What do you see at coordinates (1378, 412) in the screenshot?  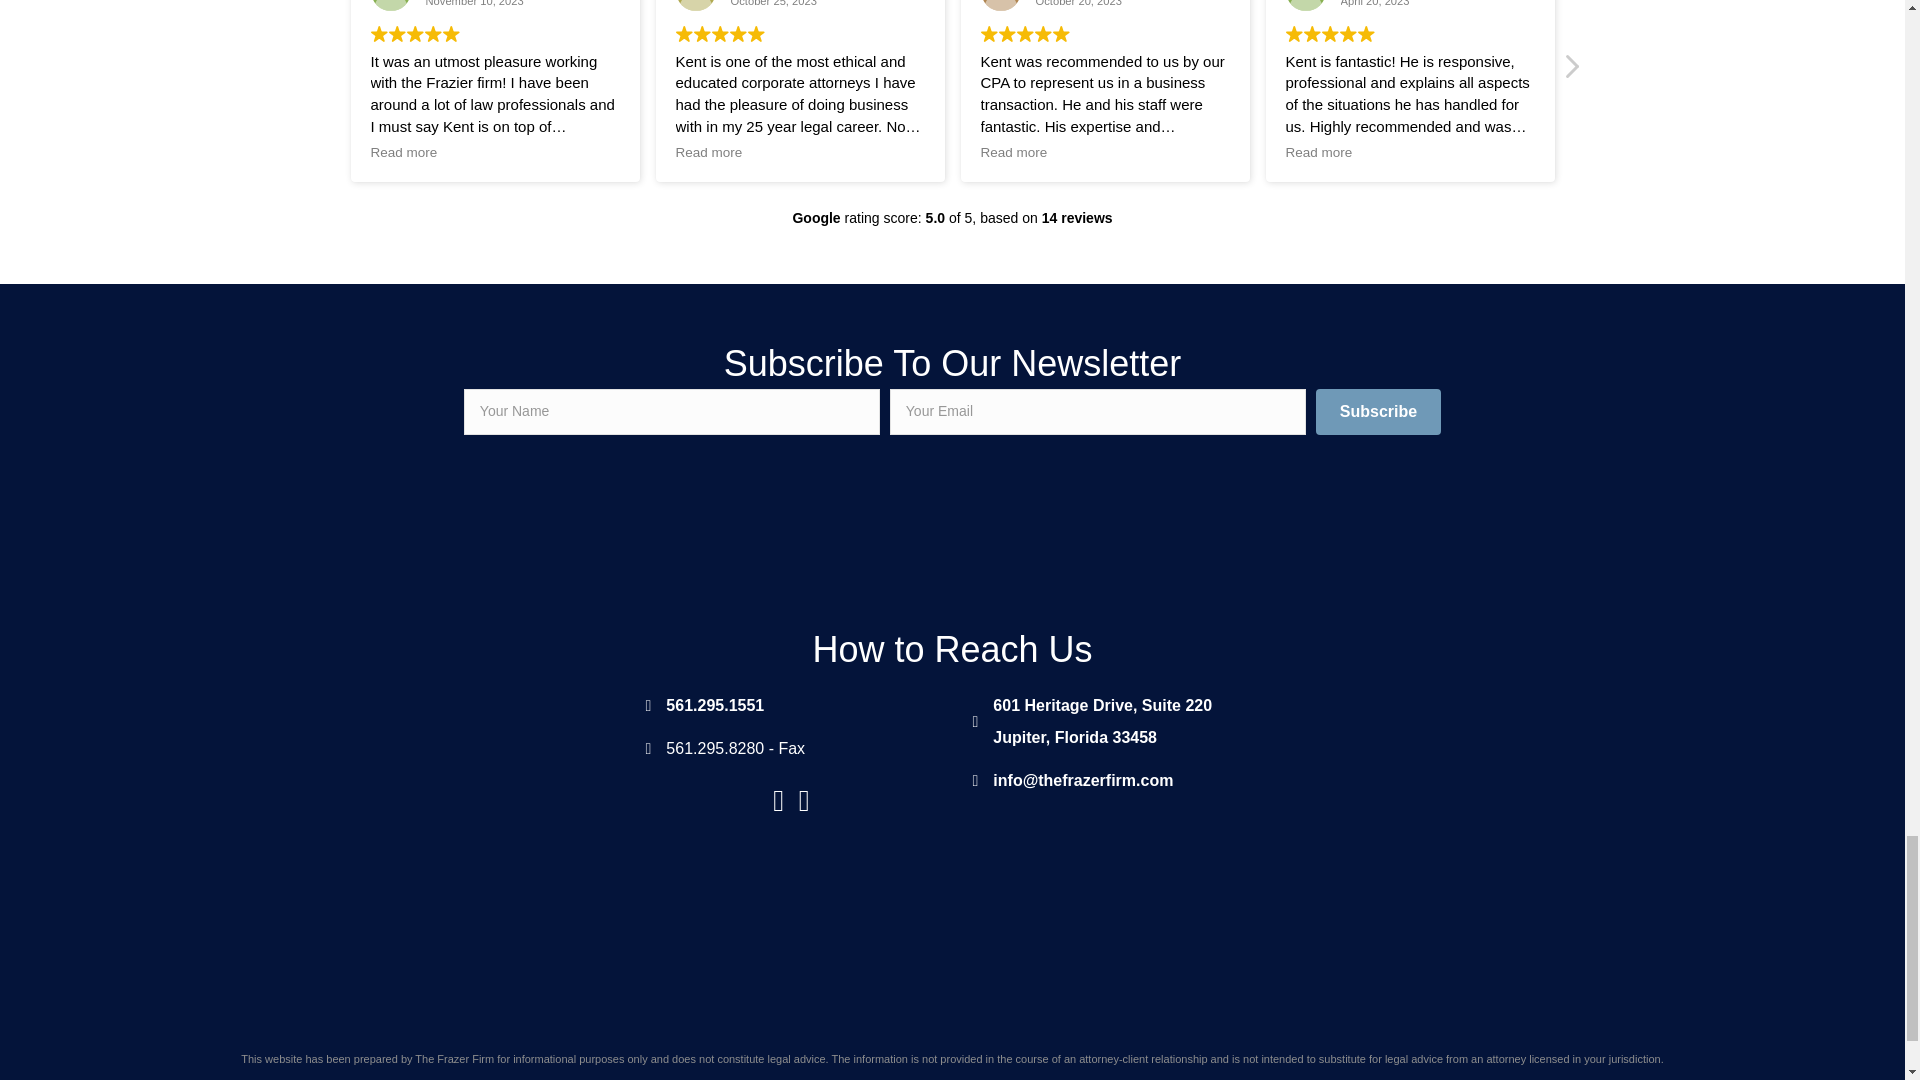 I see `Subscribe` at bounding box center [1378, 412].